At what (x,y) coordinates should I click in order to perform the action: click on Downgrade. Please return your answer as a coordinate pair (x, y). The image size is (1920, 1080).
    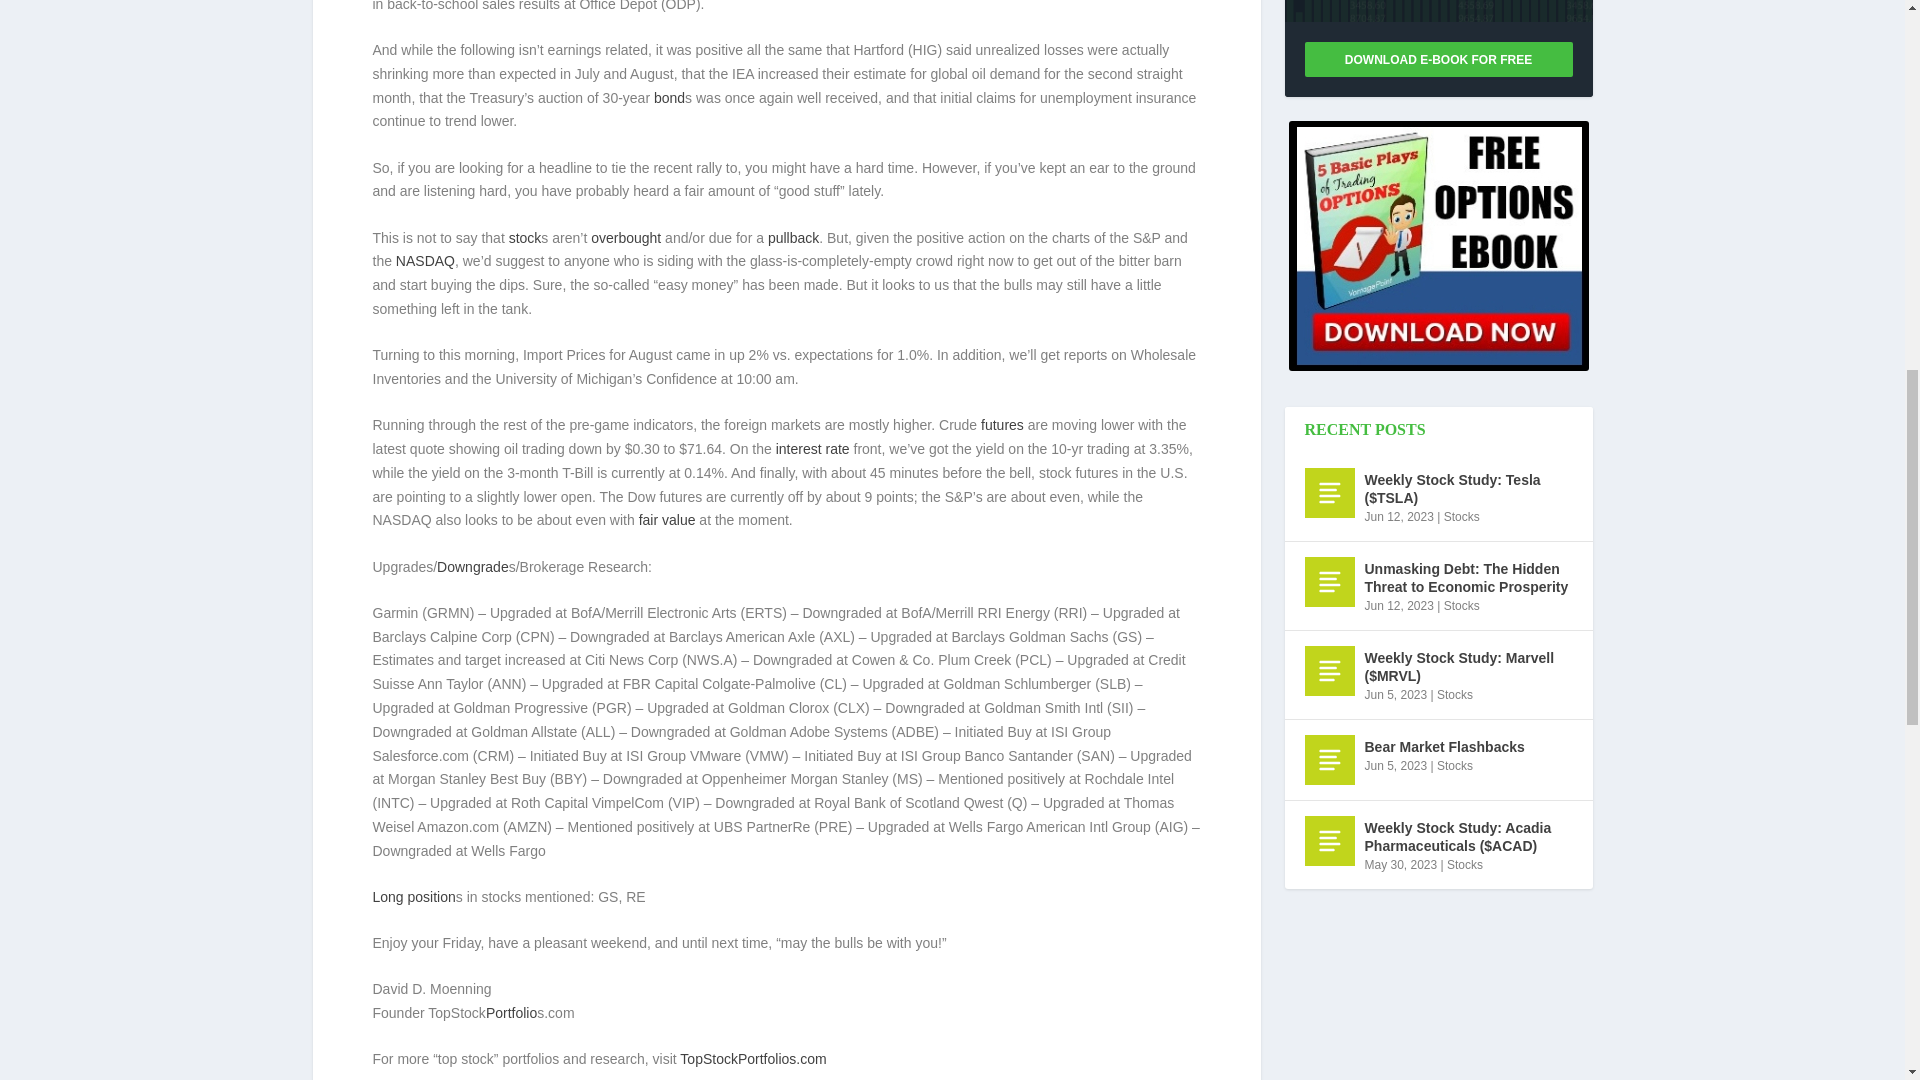
    Looking at the image, I should click on (472, 566).